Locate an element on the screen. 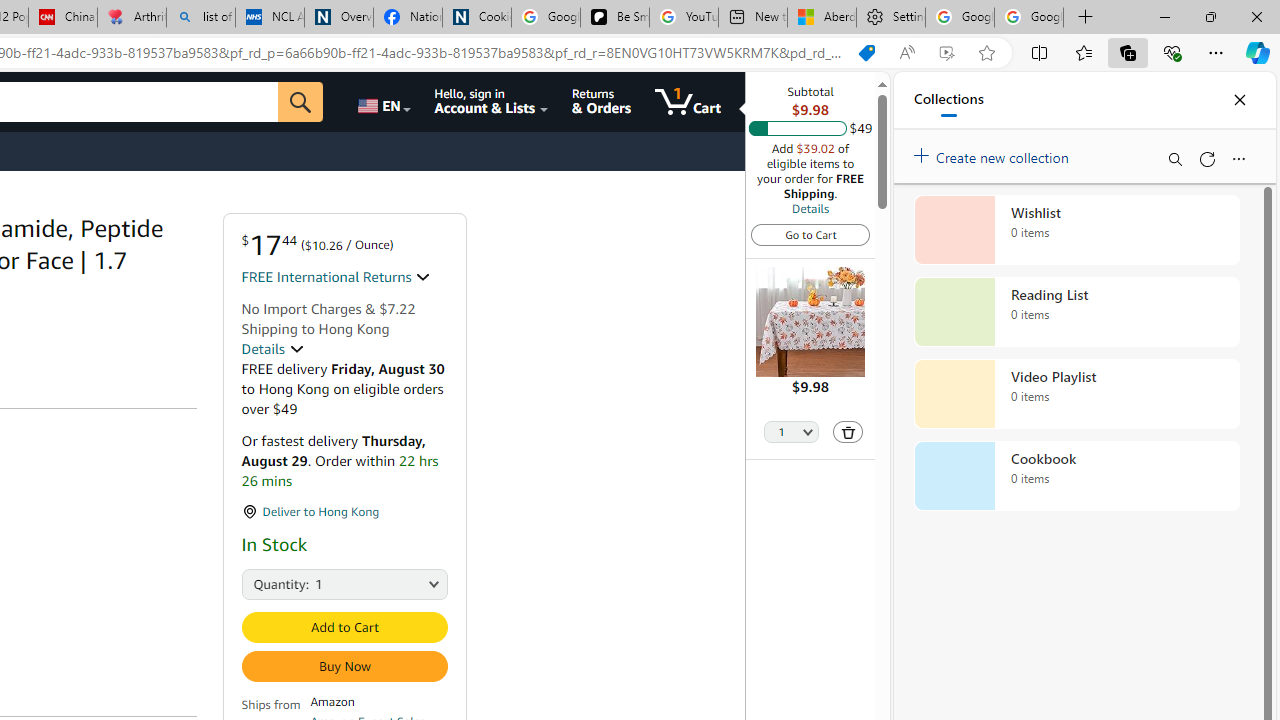  list of asthma inhalers uk - Search is located at coordinates (200, 18).